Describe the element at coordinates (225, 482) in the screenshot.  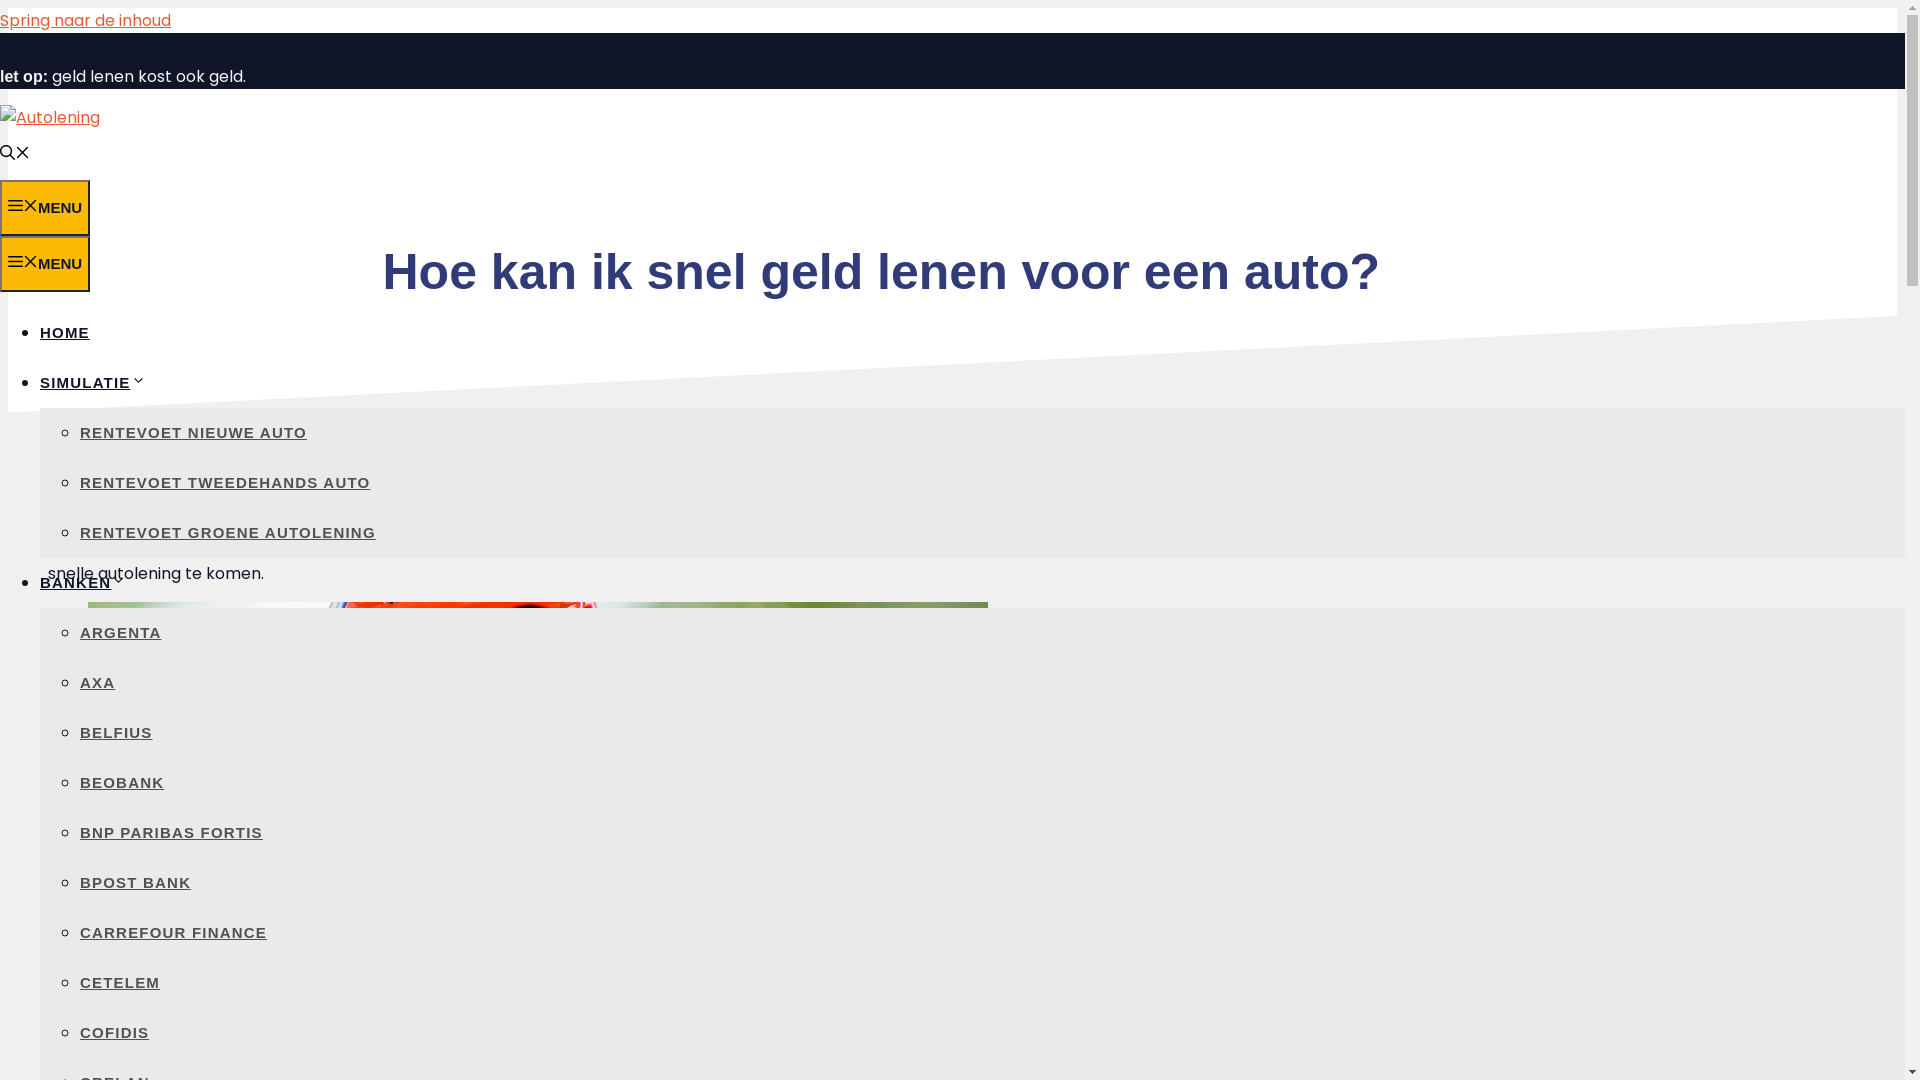
I see `RENTEVOET TWEEDEHANDS AUTO` at that location.